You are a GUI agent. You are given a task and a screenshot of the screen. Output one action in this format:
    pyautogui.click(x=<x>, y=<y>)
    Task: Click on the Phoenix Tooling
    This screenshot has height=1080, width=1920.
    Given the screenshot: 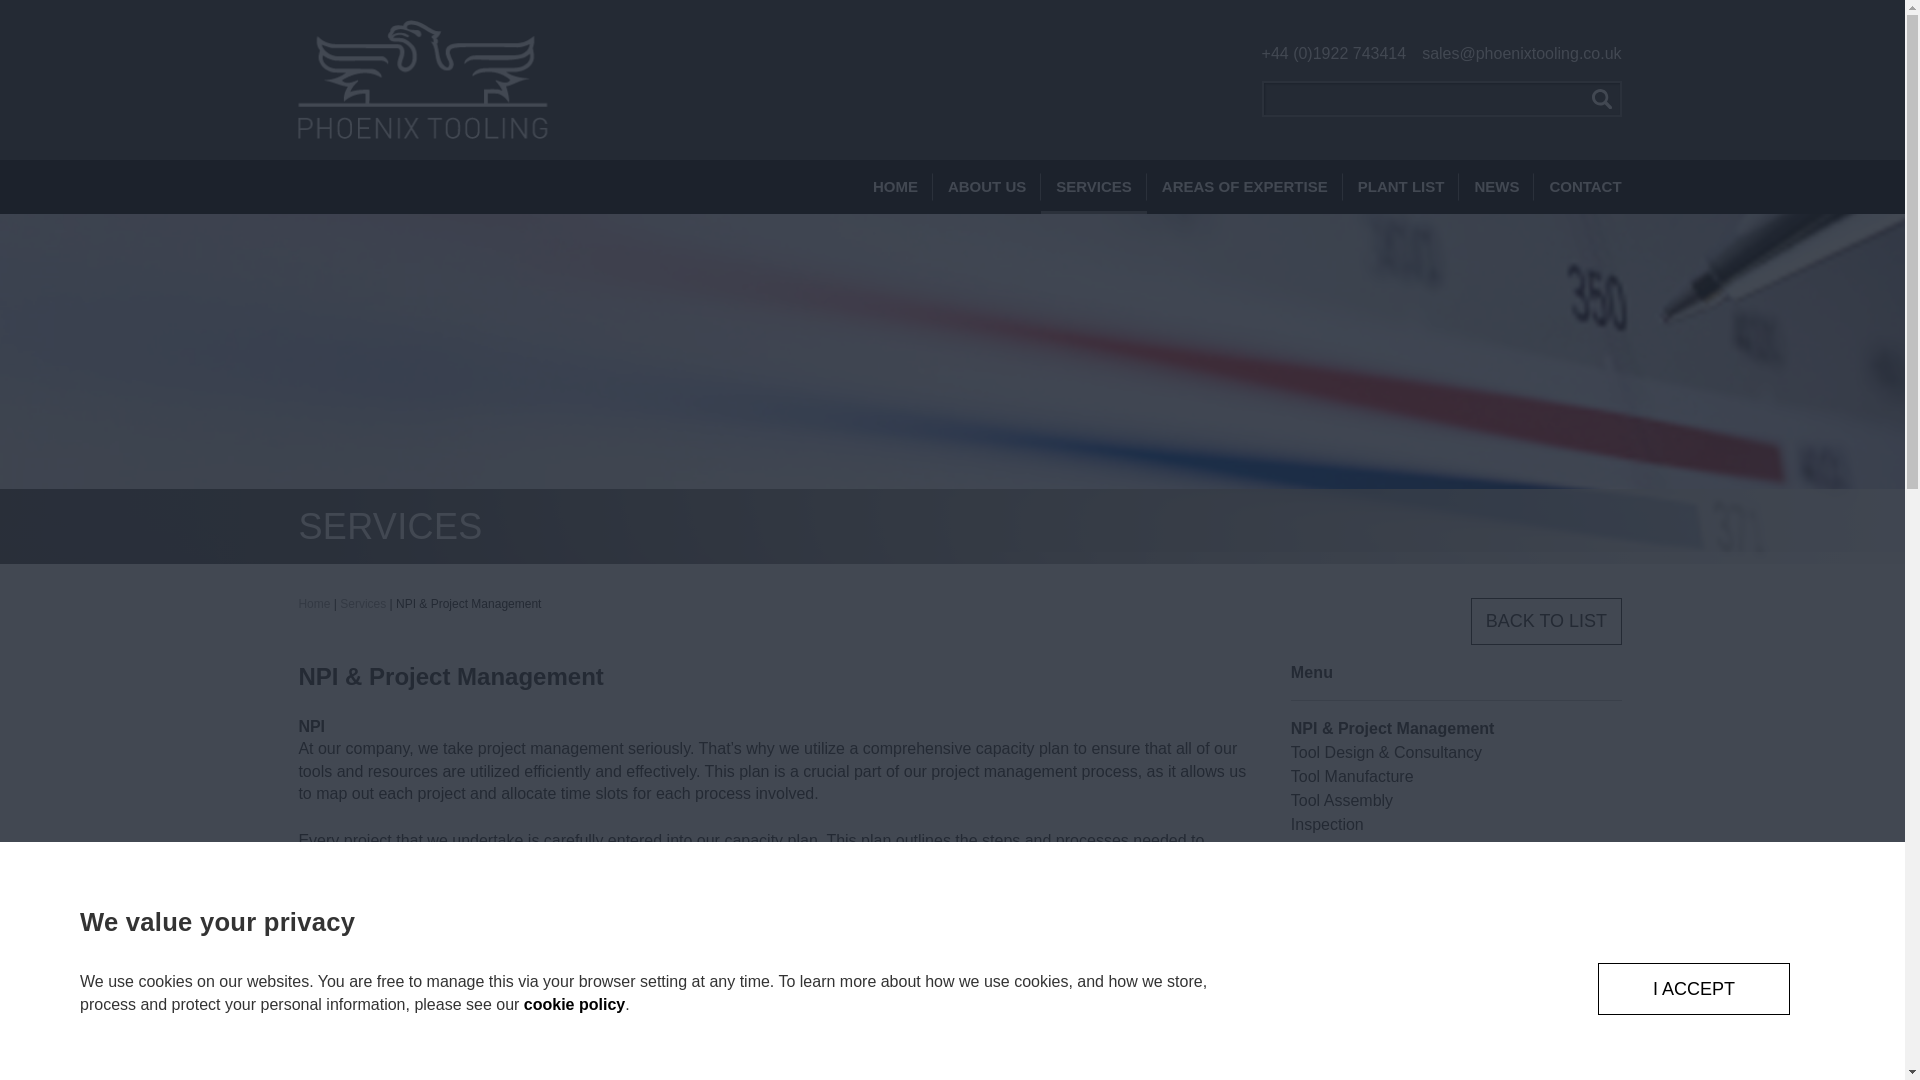 What is the action you would take?
    pyautogui.click(x=422, y=80)
    